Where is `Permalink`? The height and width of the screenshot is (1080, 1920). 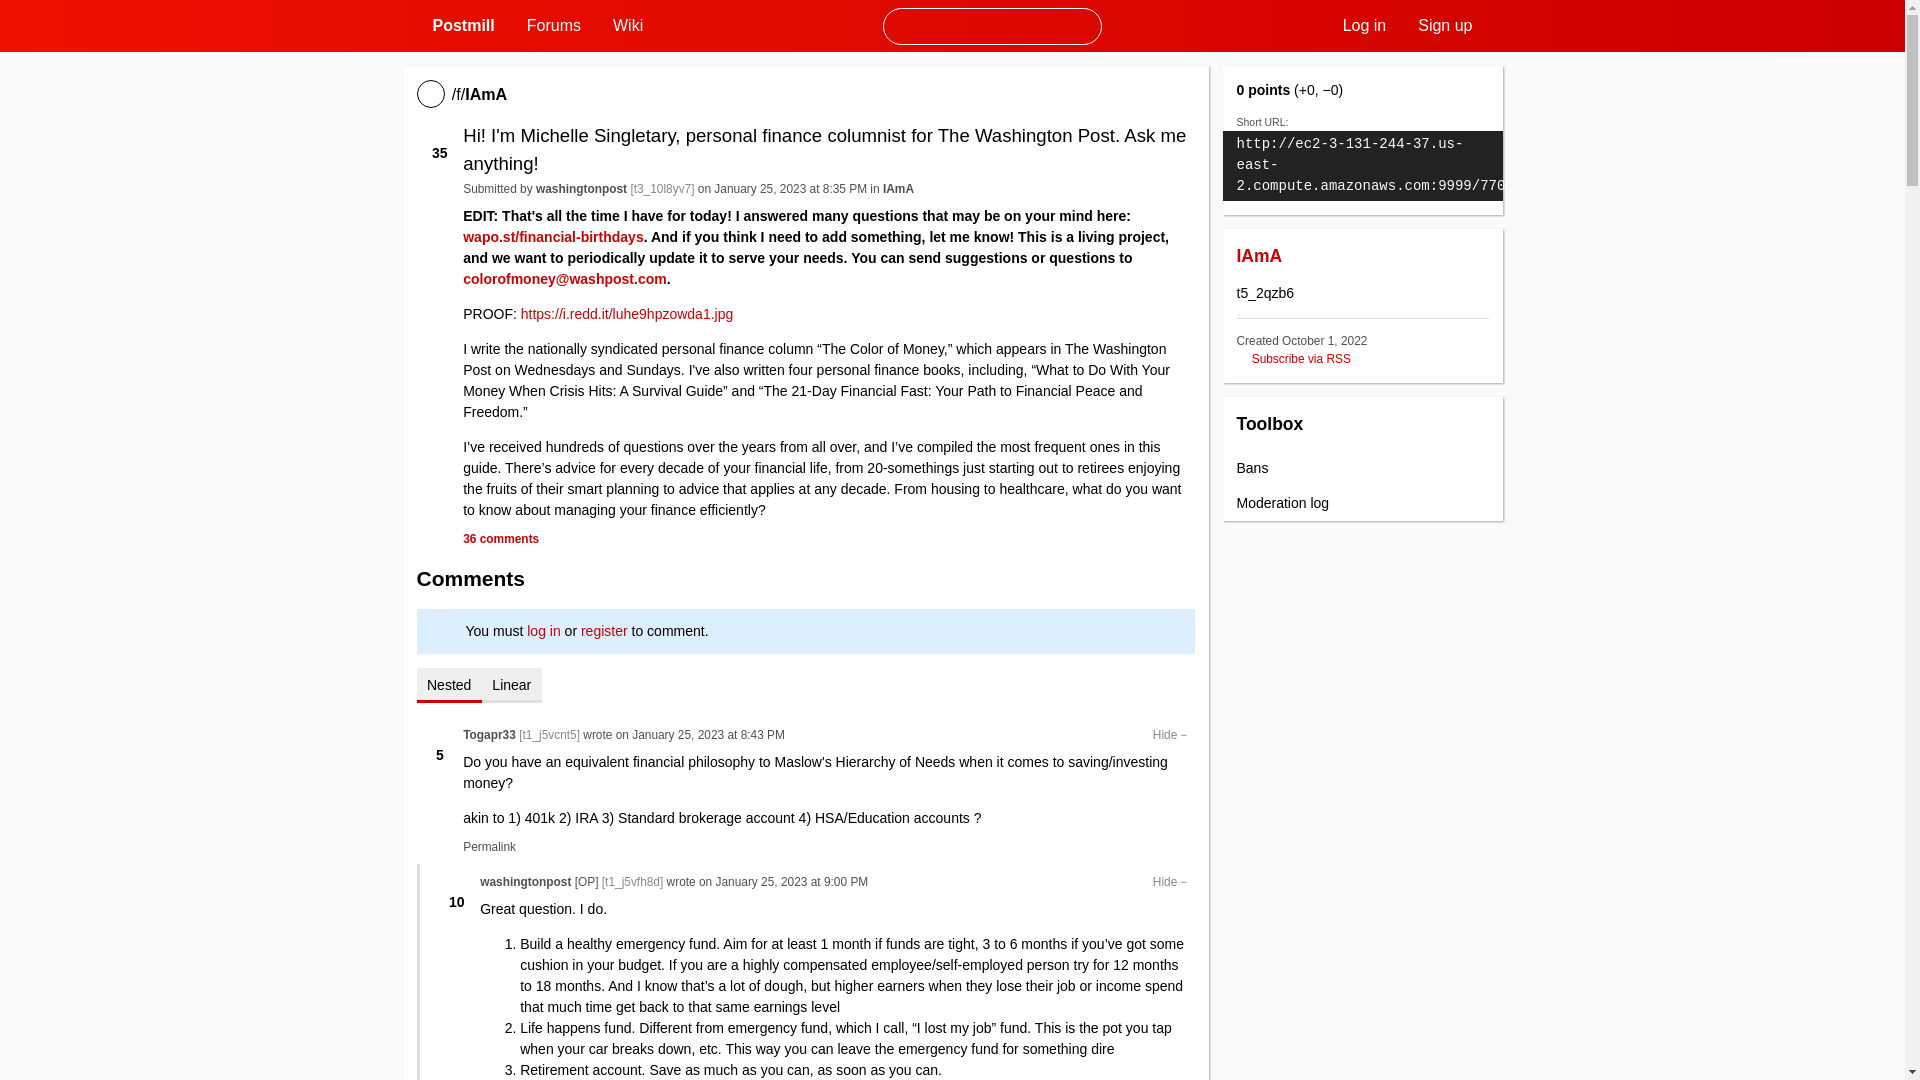 Permalink is located at coordinates (489, 847).